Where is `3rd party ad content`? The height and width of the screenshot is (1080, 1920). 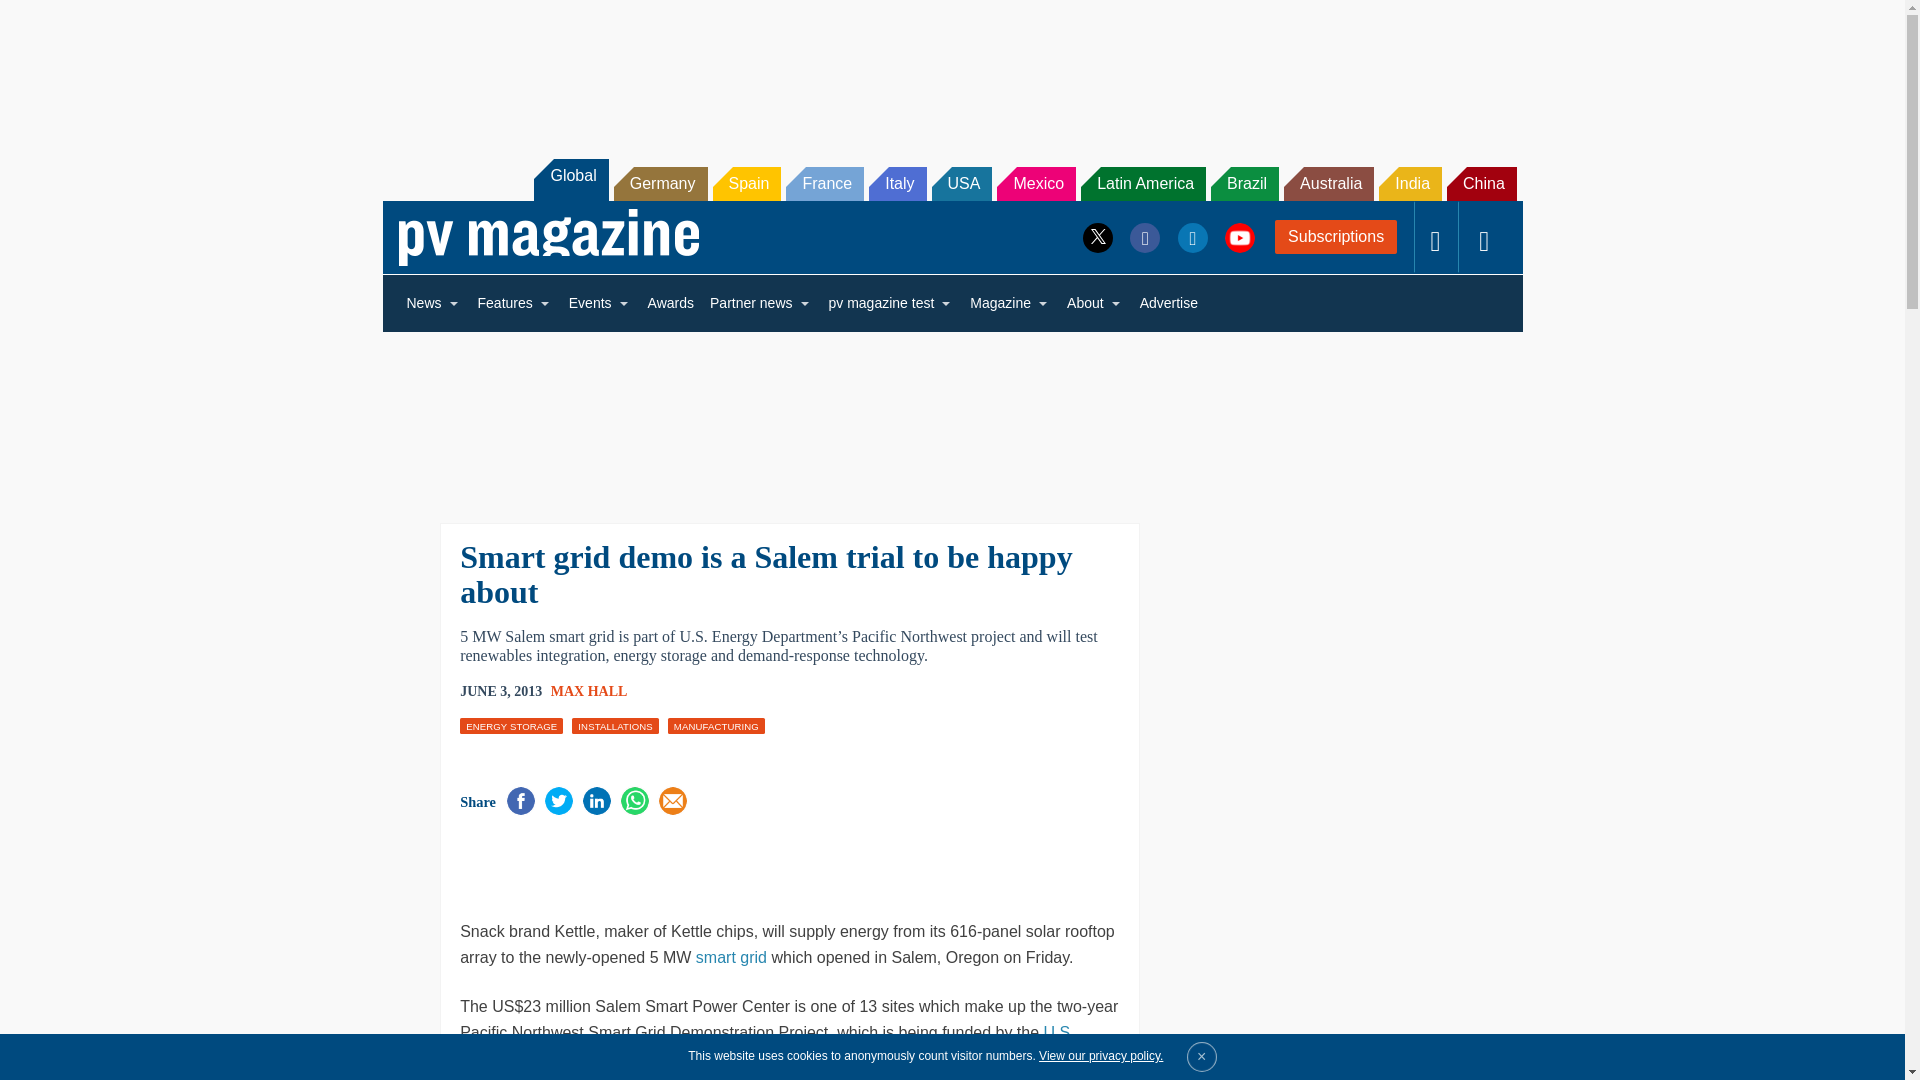 3rd party ad content is located at coordinates (951, 68).